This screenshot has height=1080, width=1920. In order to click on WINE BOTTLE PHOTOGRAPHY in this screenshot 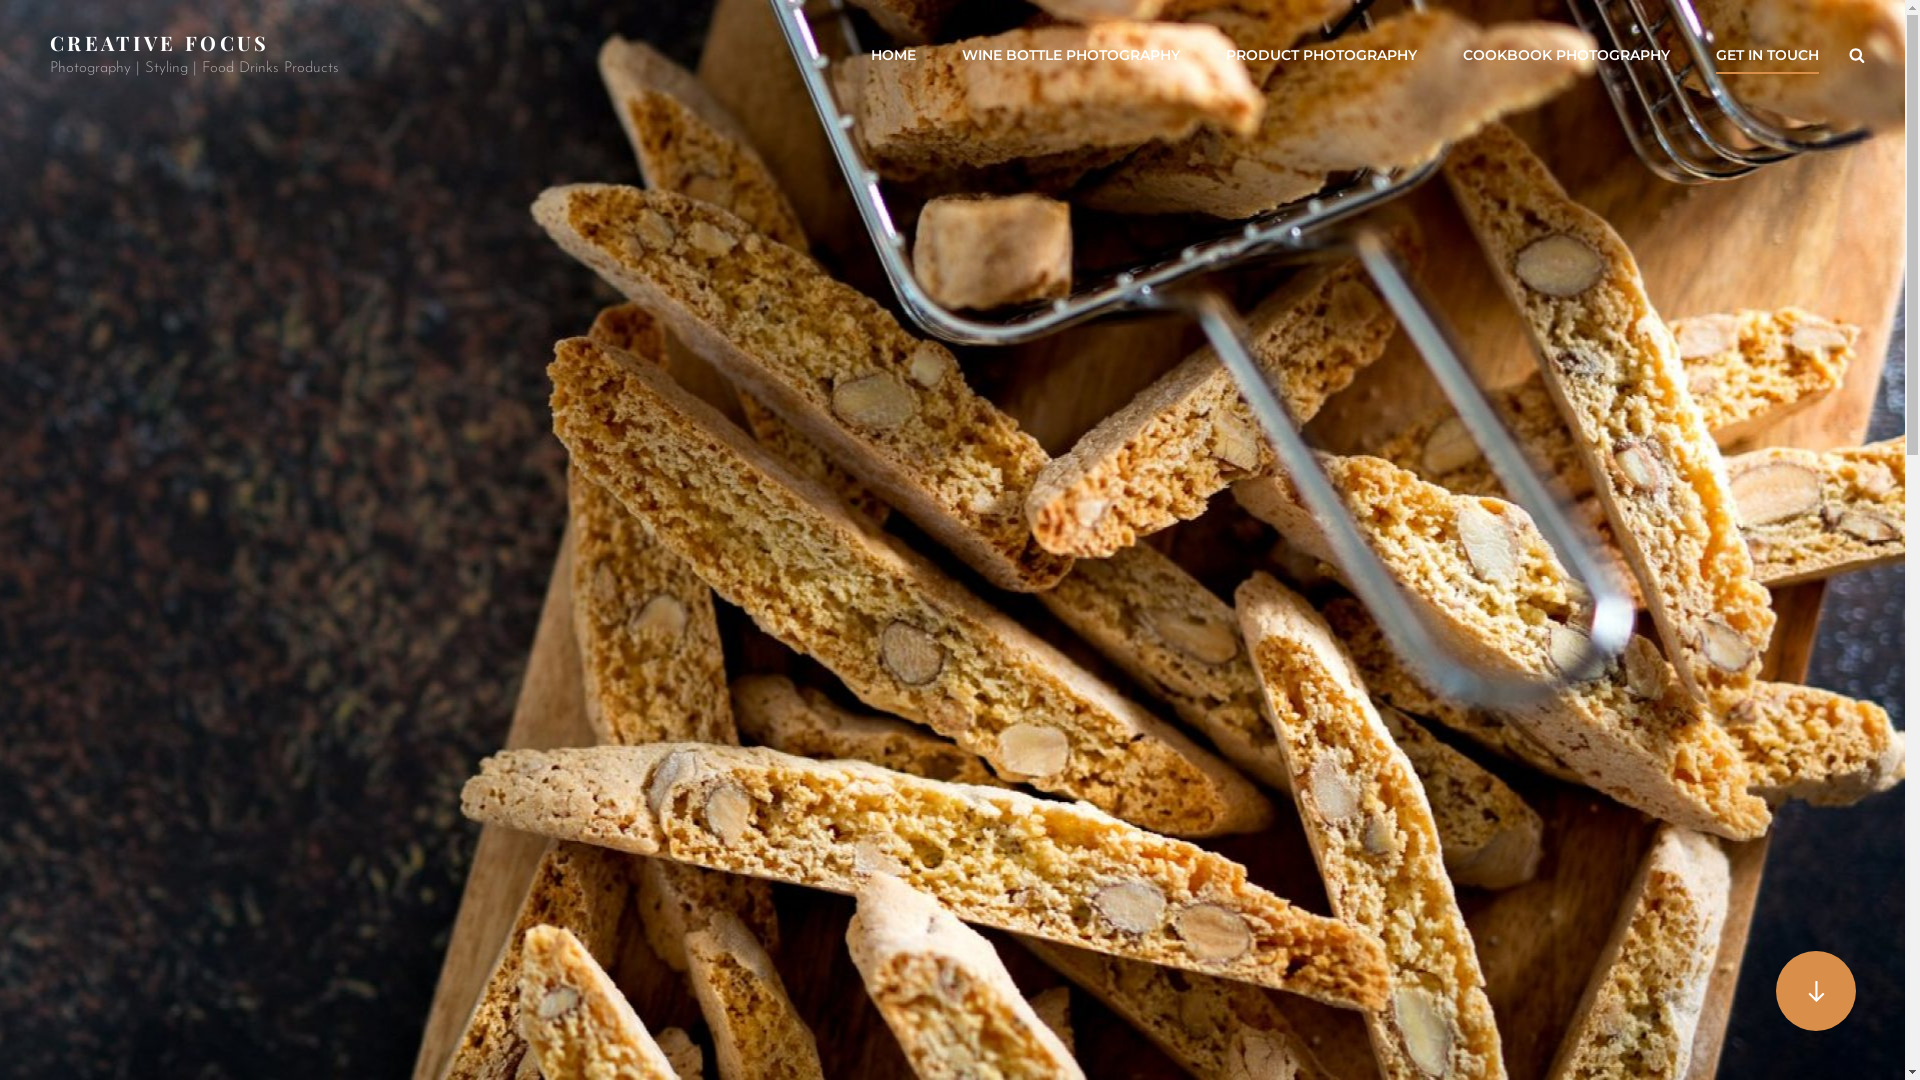, I will do `click(1071, 55)`.